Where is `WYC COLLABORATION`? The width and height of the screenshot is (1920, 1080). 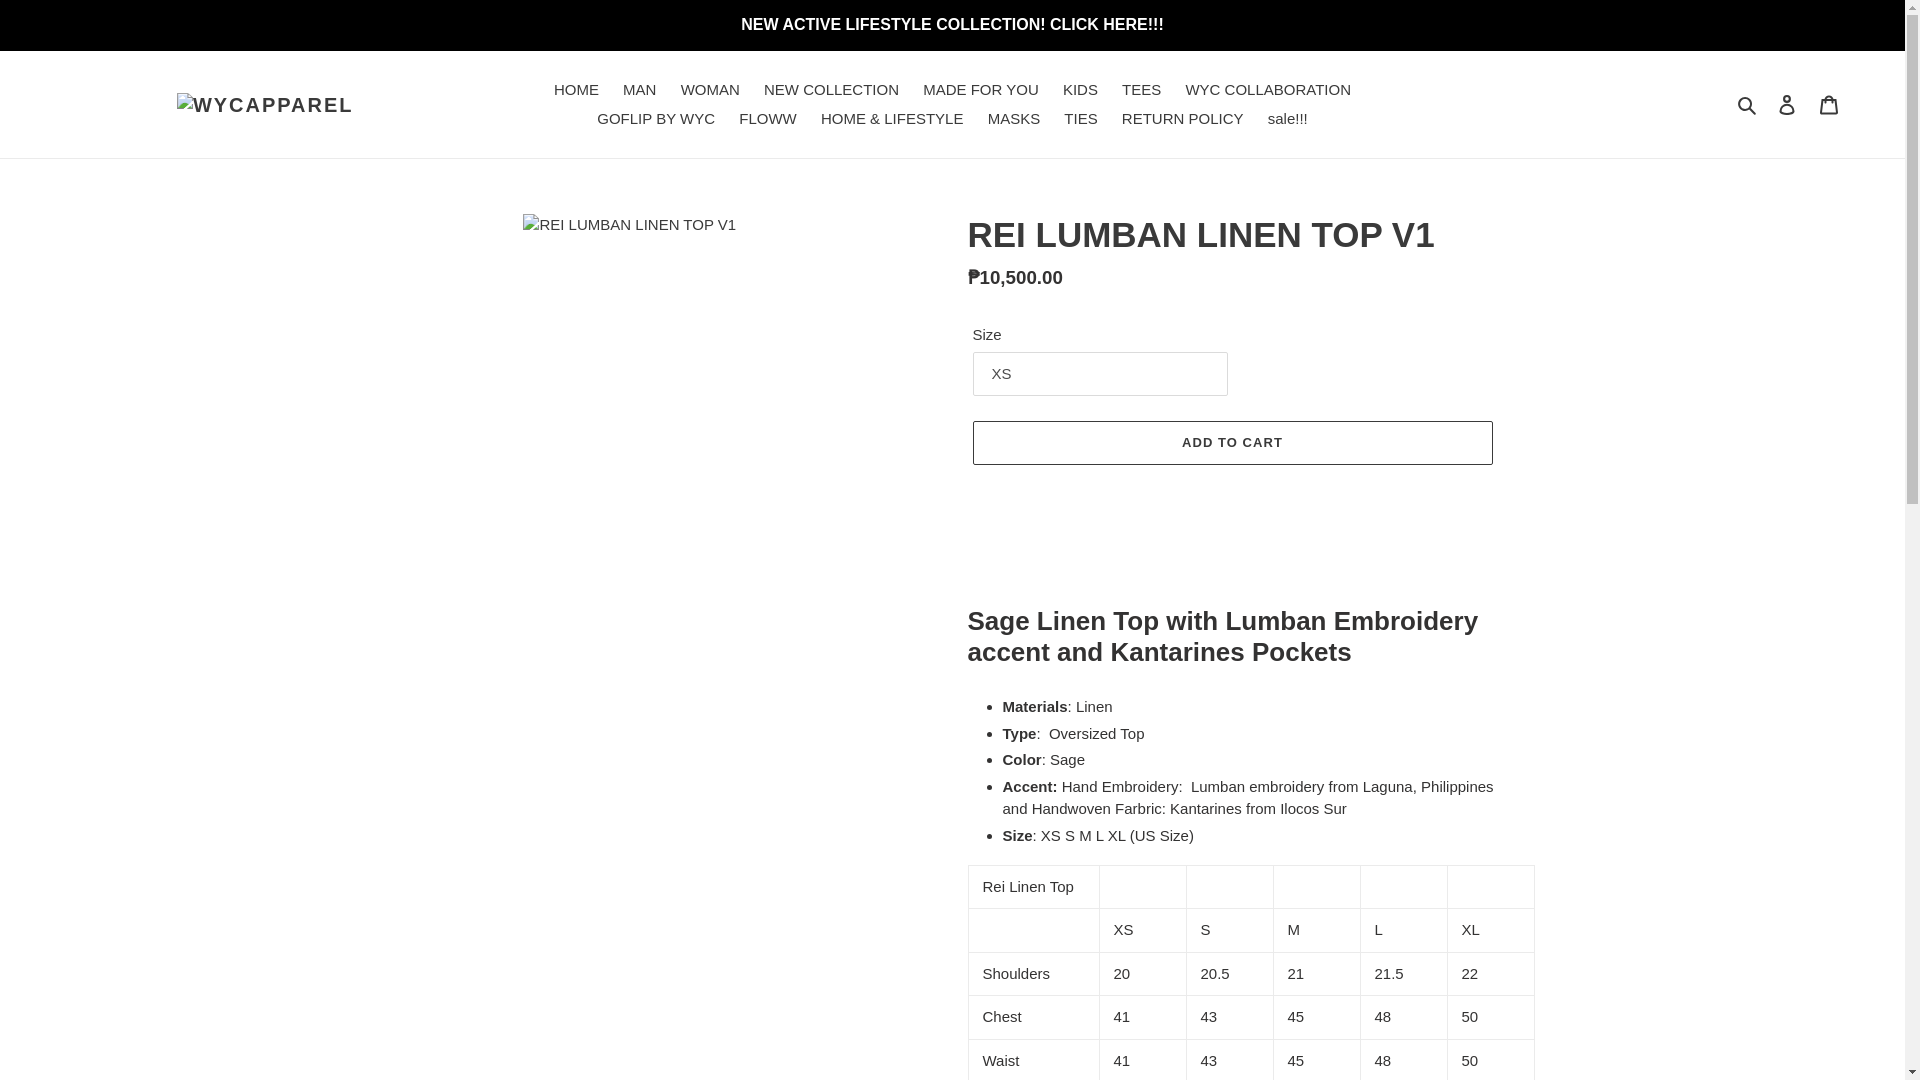
WYC COLLABORATION is located at coordinates (1268, 90).